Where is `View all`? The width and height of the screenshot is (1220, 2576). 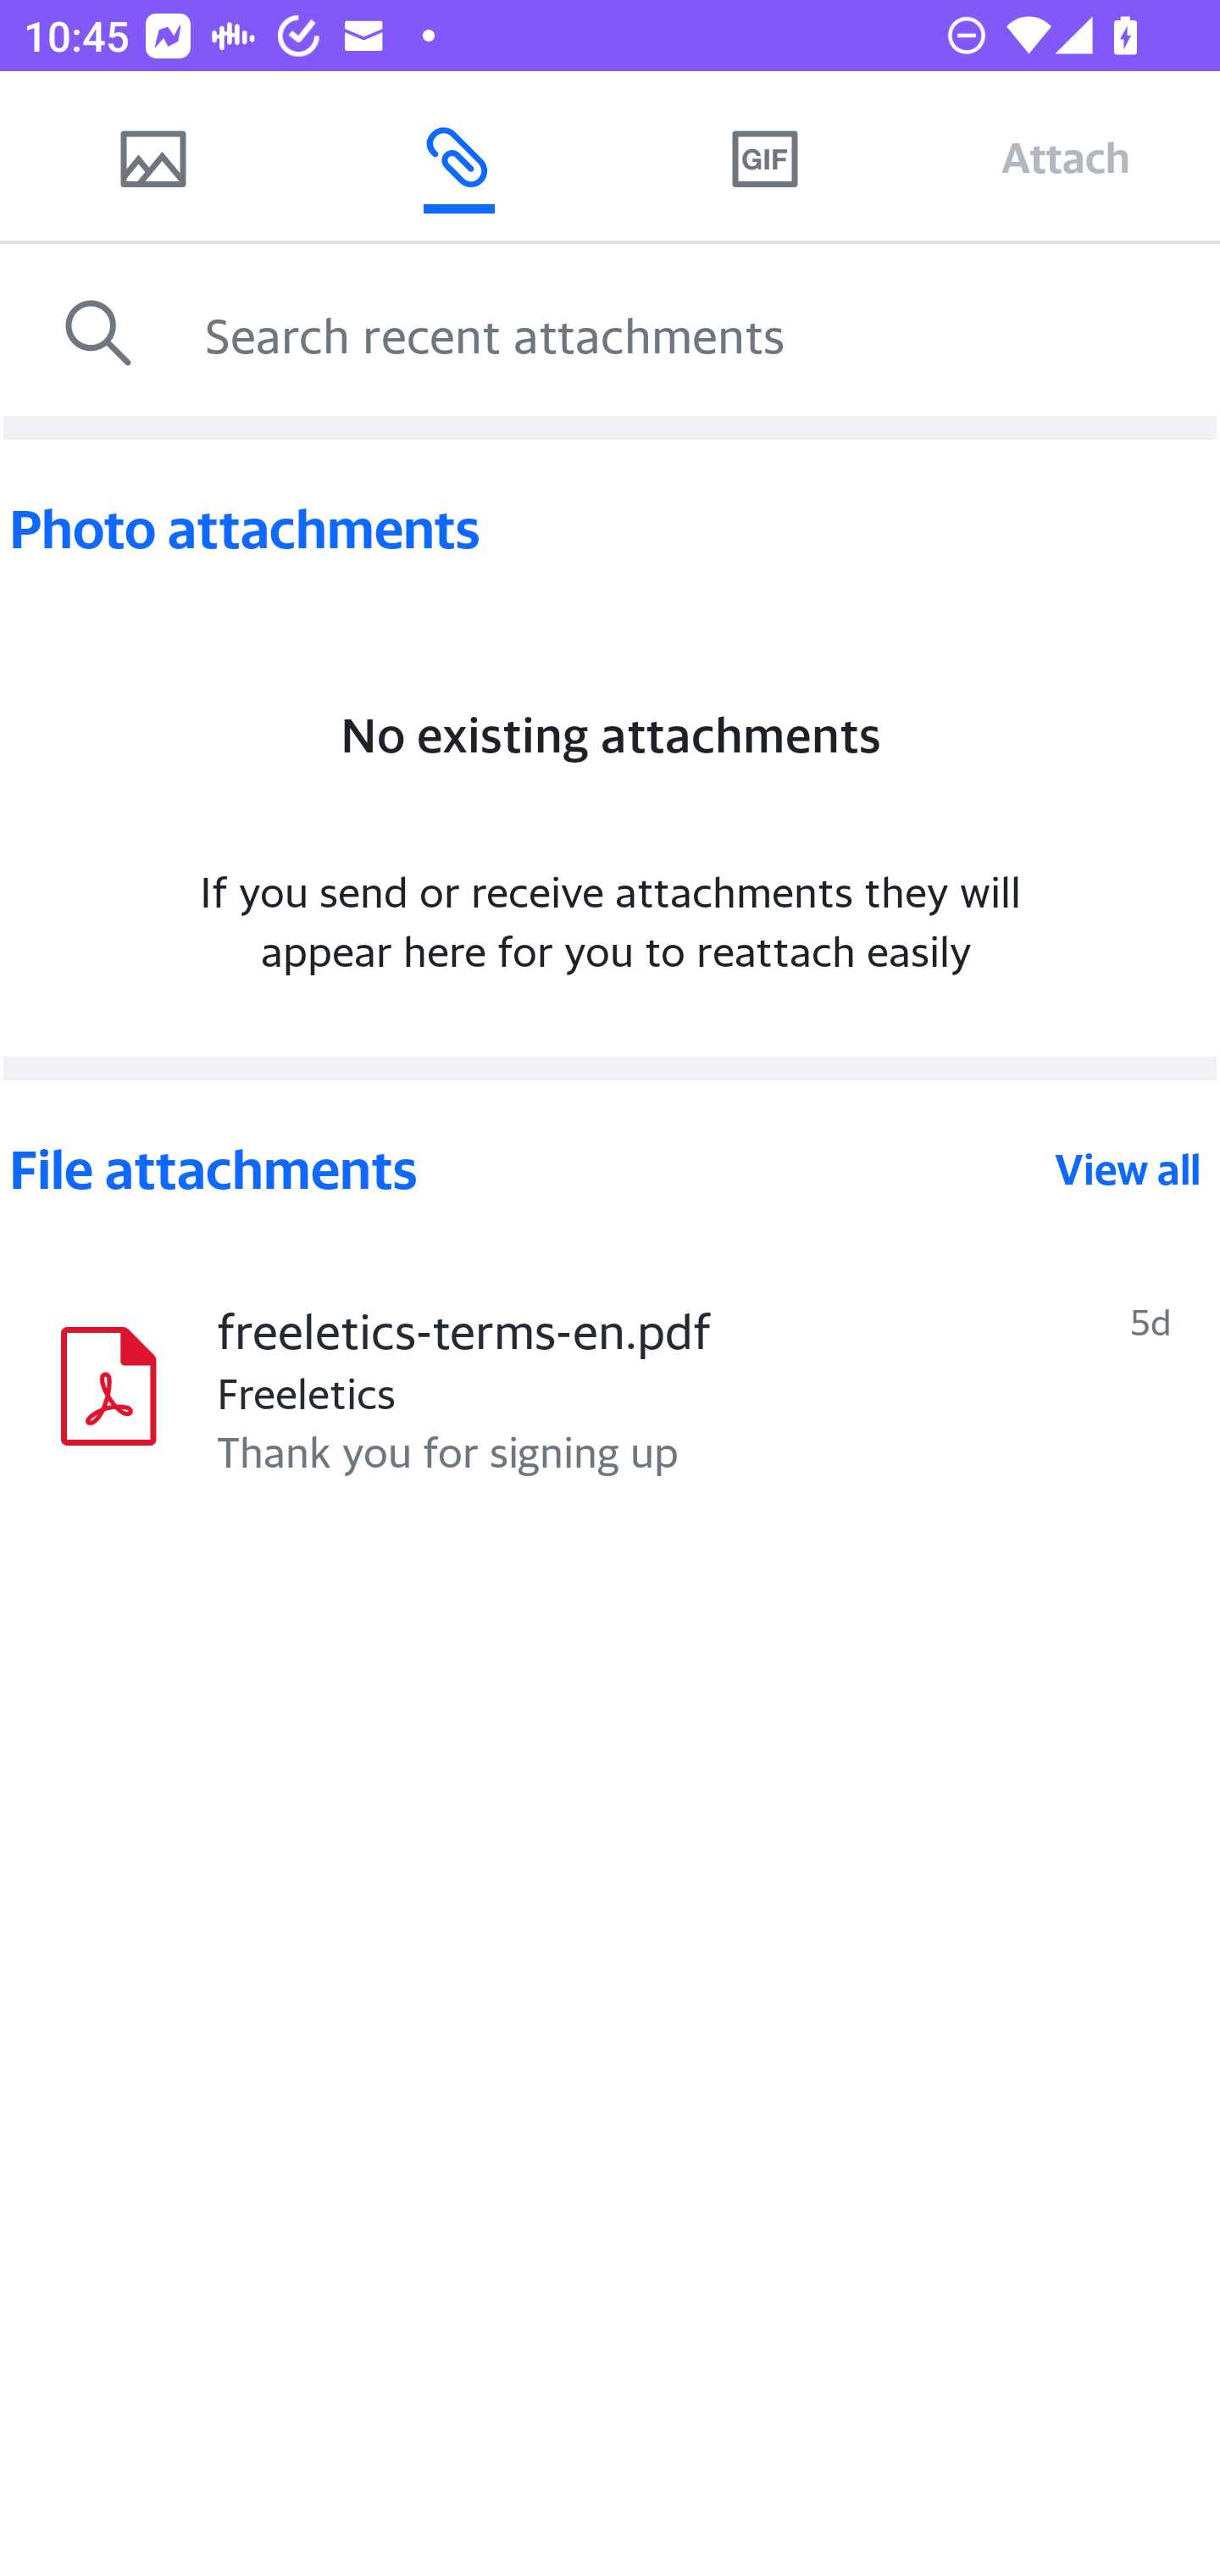
View all is located at coordinates (1128, 1169).